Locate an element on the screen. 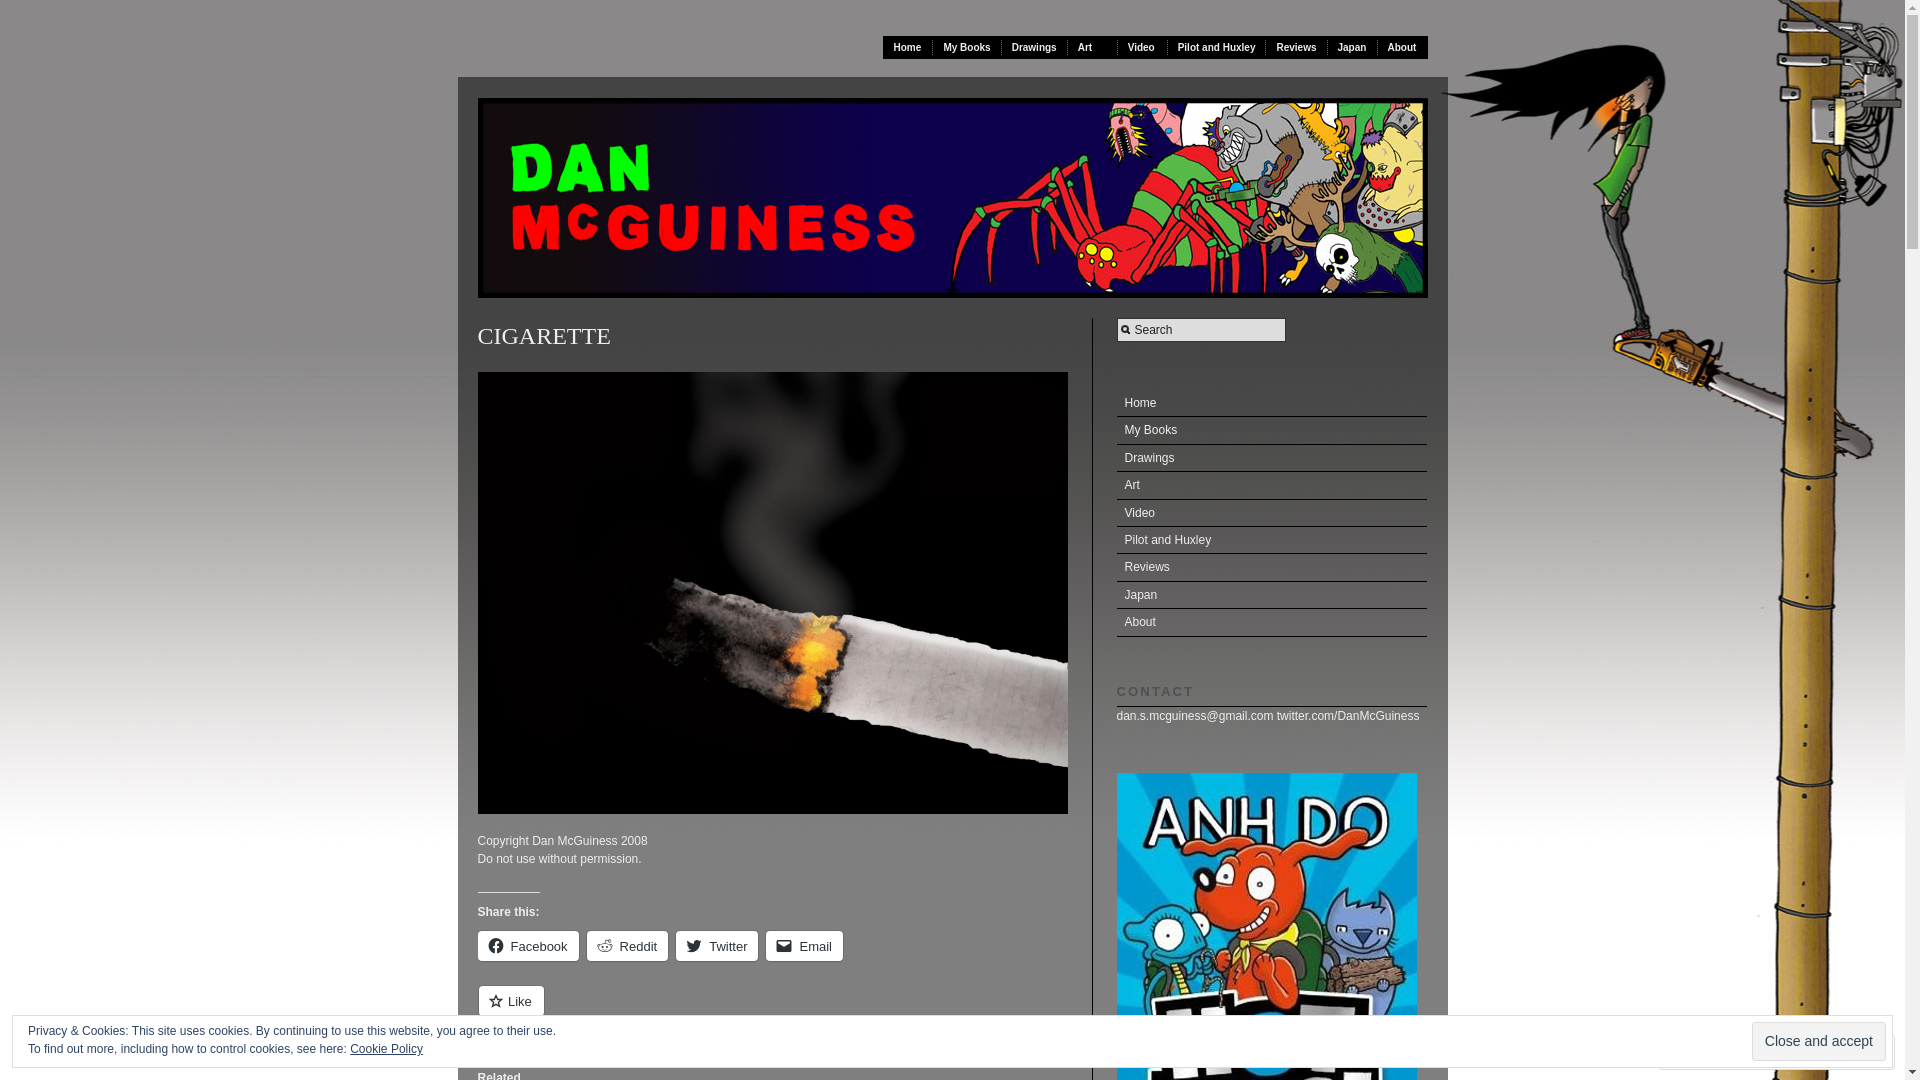  Twitter is located at coordinates (717, 946).